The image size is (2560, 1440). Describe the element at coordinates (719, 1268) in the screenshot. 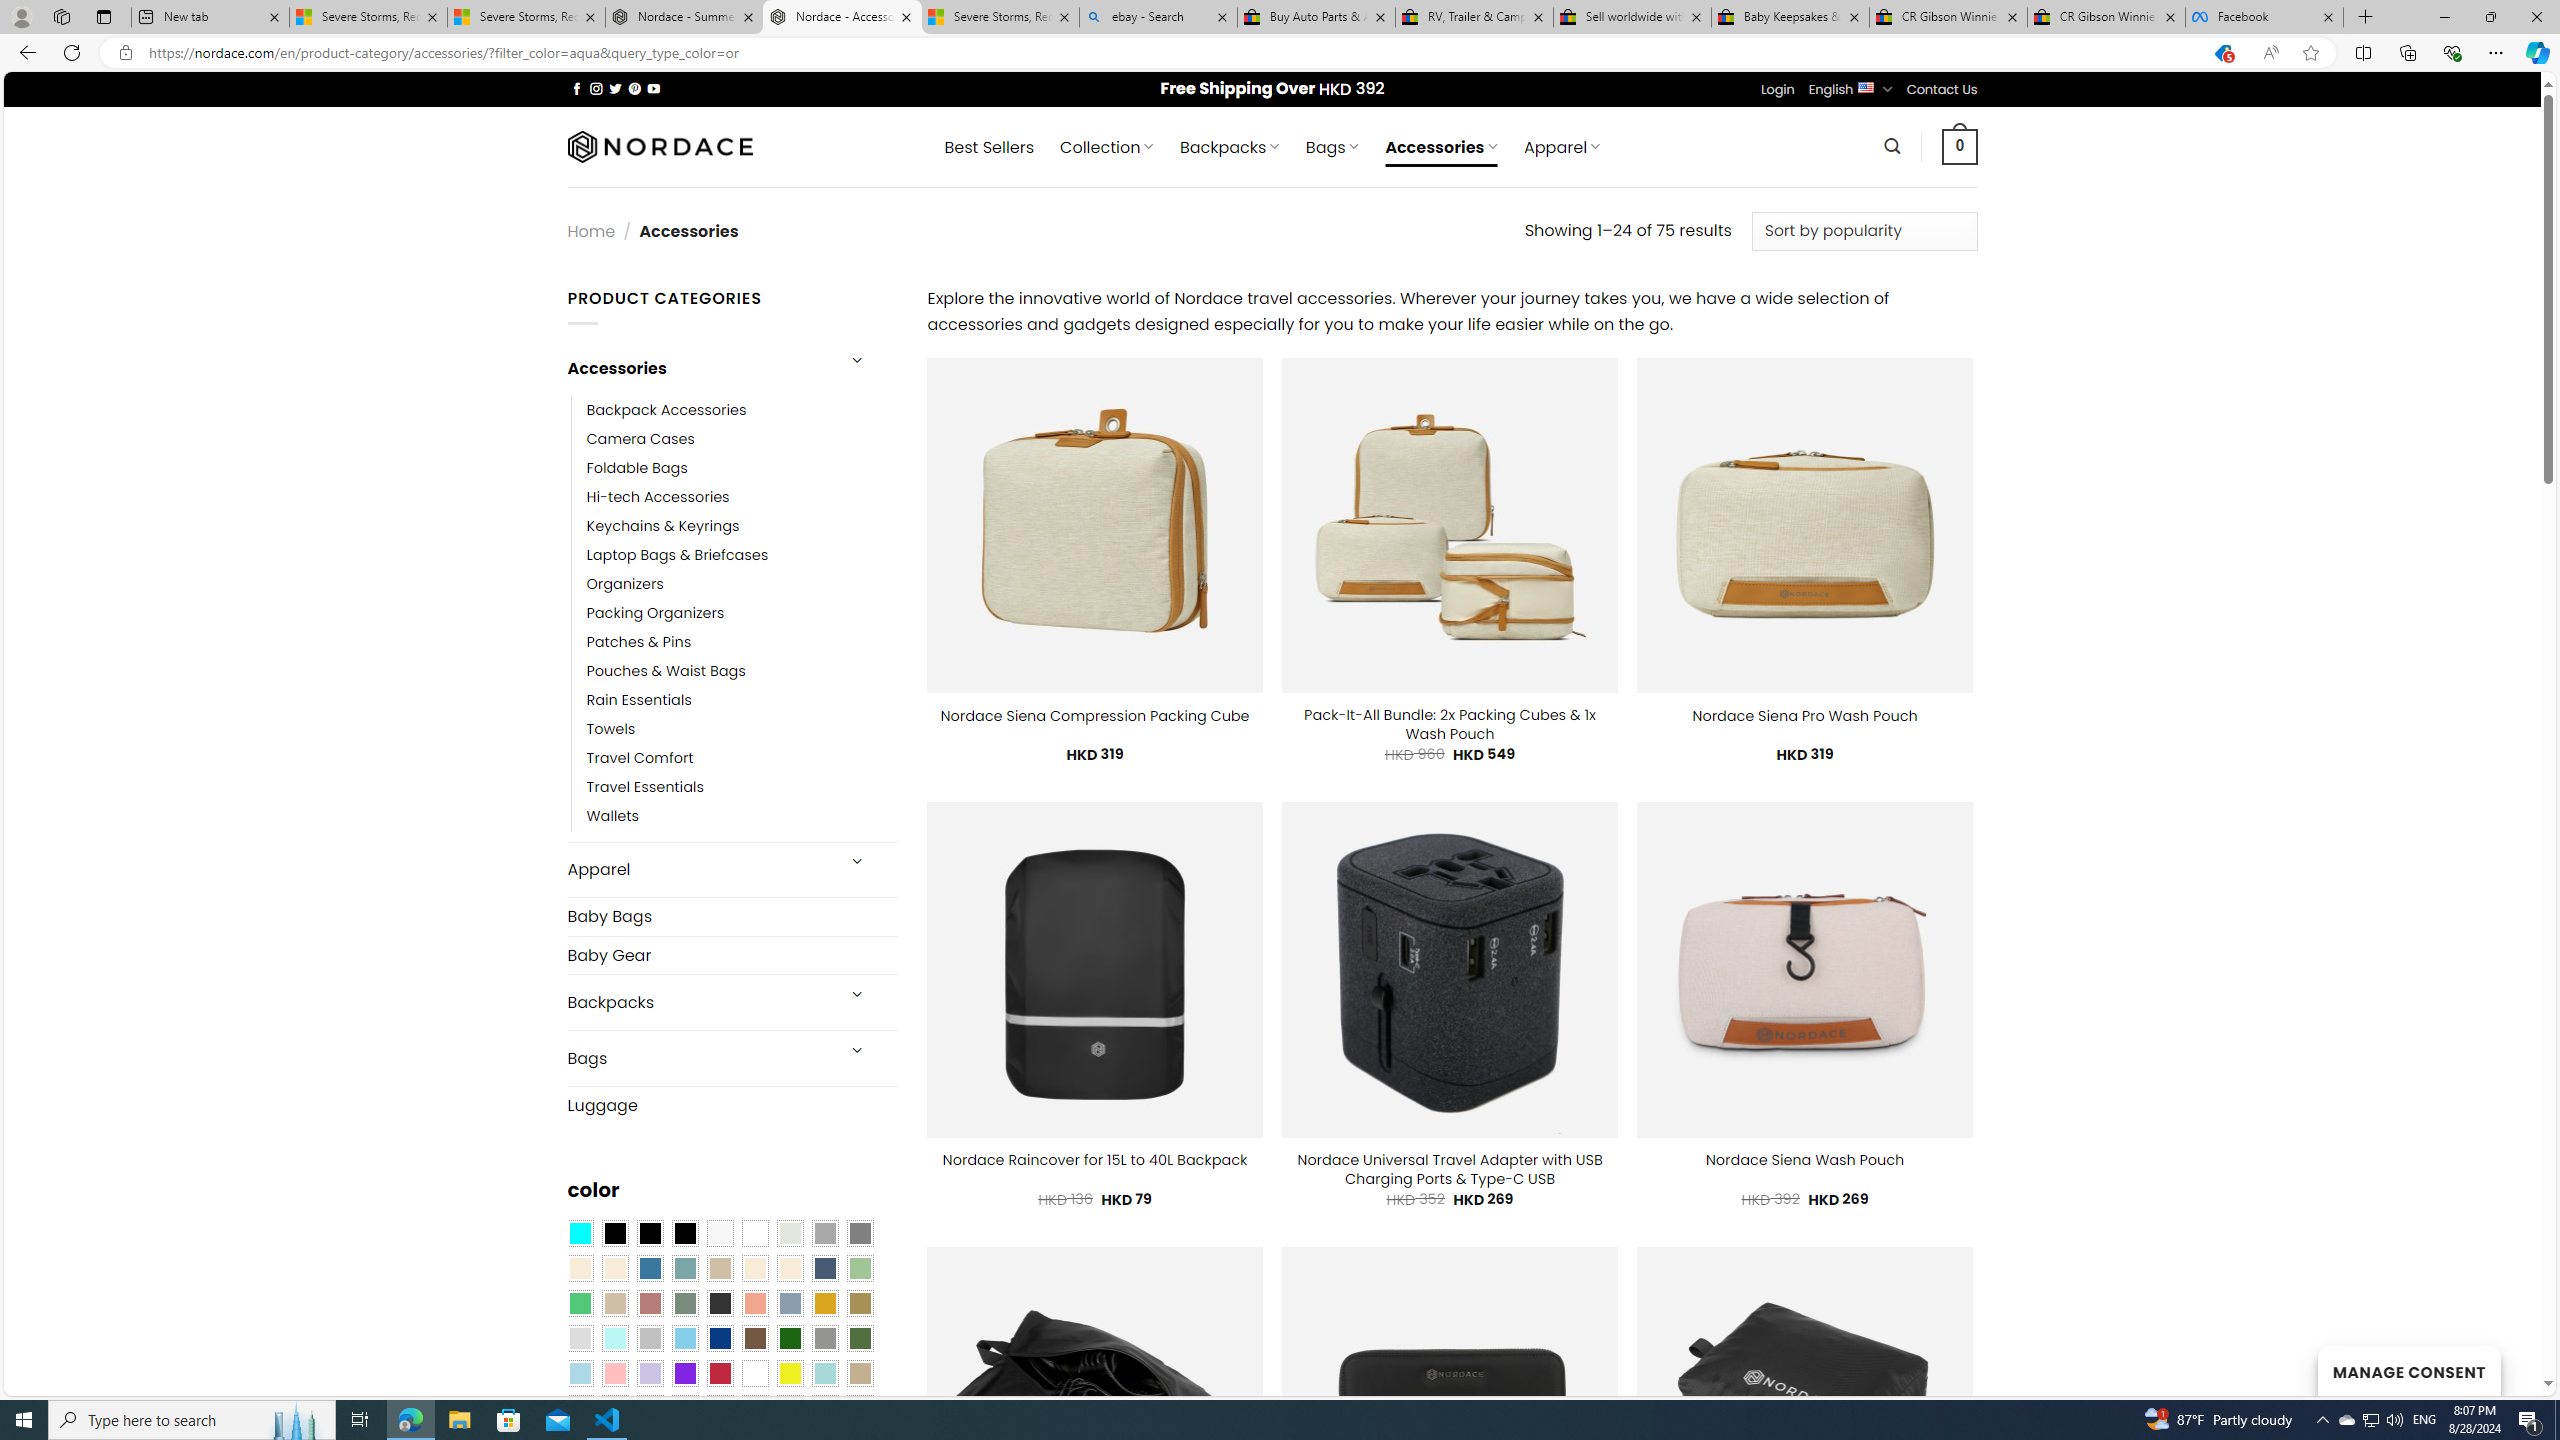

I see `Brownie` at that location.